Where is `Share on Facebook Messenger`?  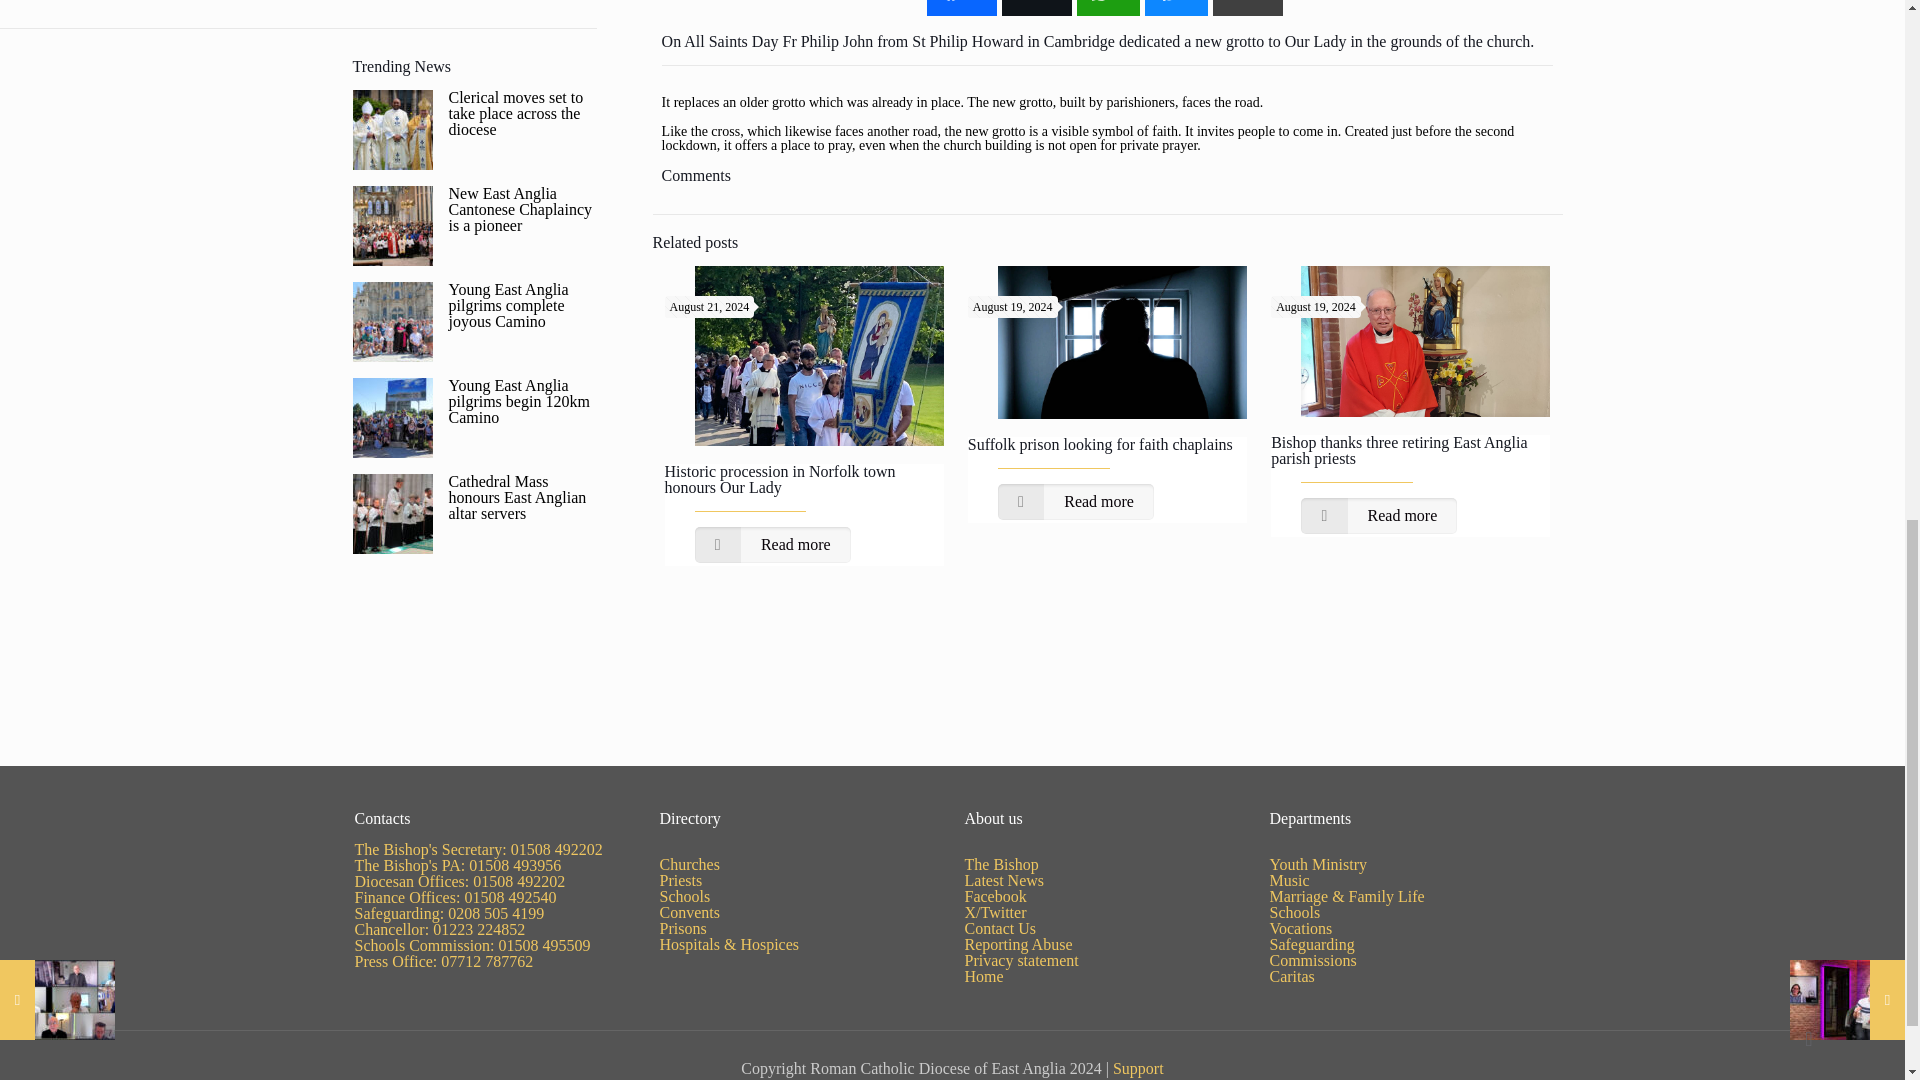
Share on Facebook Messenger is located at coordinates (1176, 8).